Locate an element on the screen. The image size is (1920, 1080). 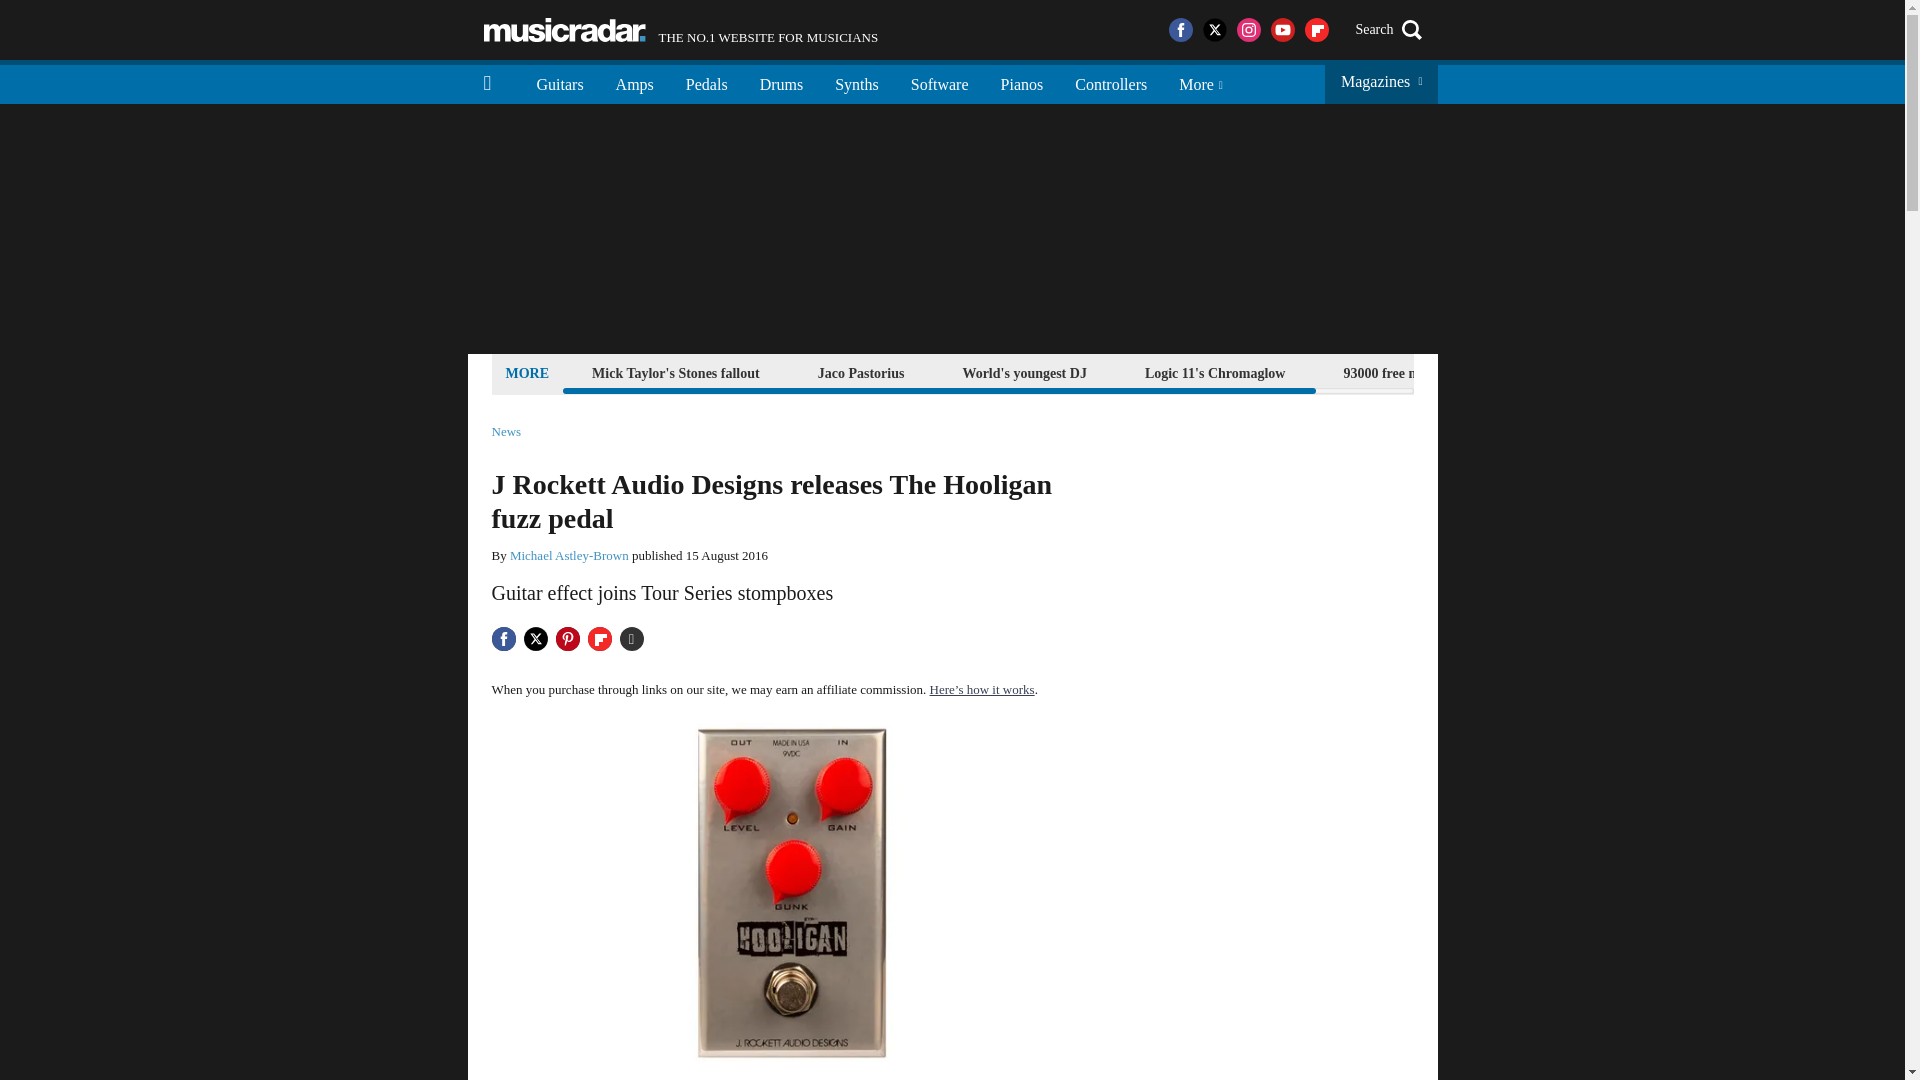
Synths is located at coordinates (782, 82).